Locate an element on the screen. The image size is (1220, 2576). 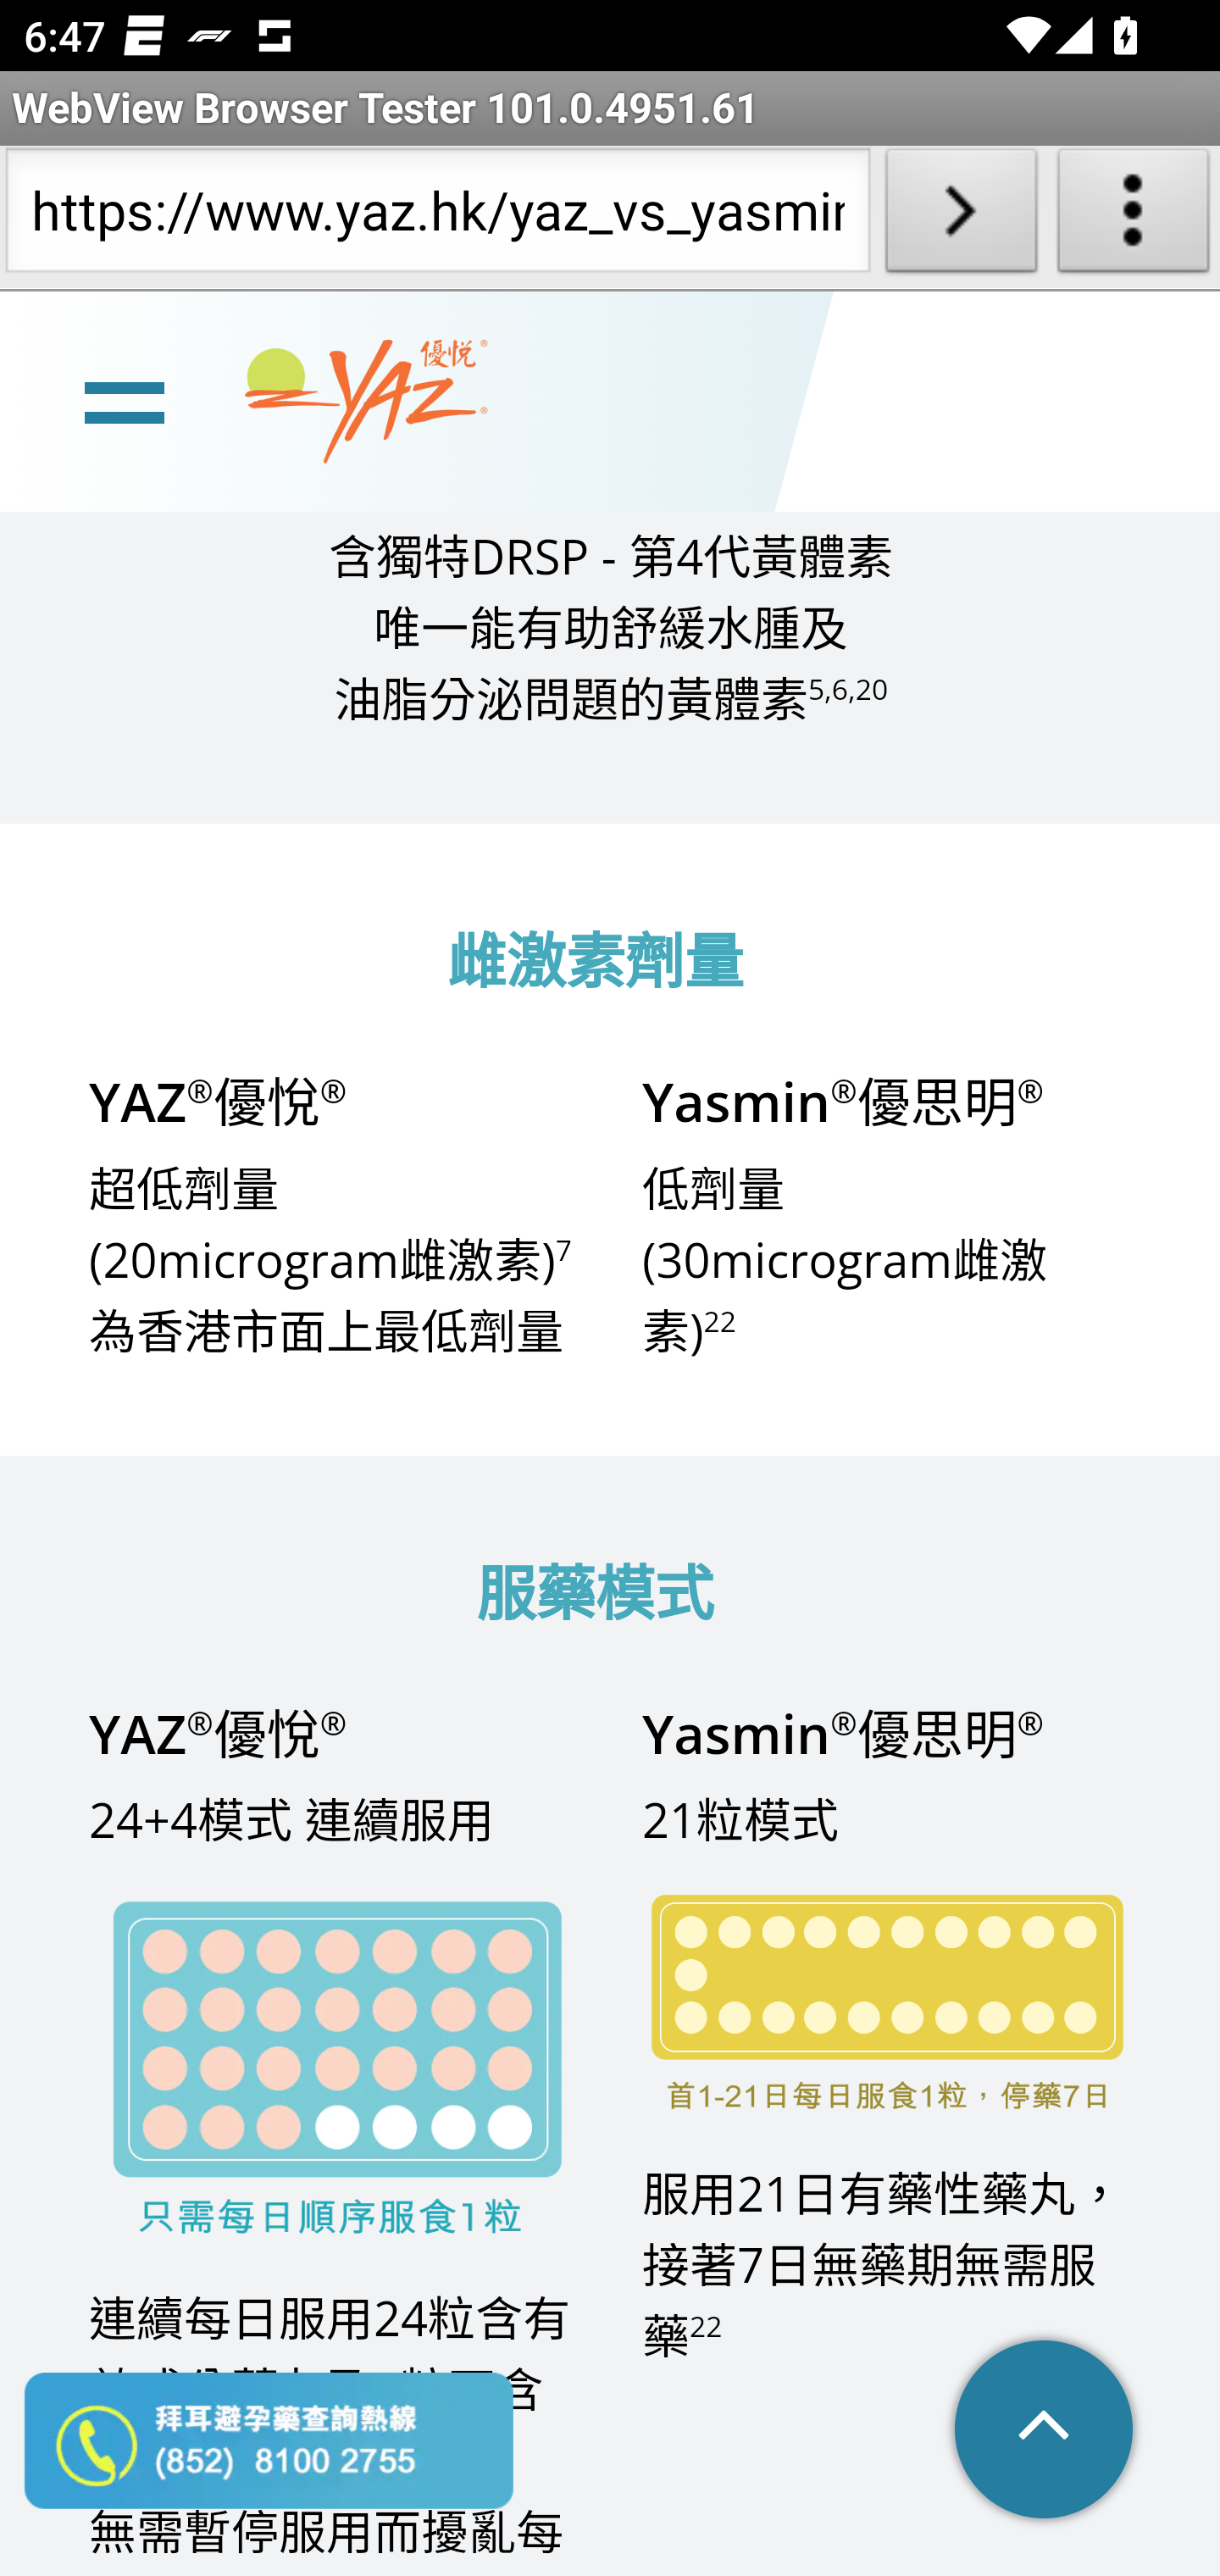
www.yaz is located at coordinates (366, 404).